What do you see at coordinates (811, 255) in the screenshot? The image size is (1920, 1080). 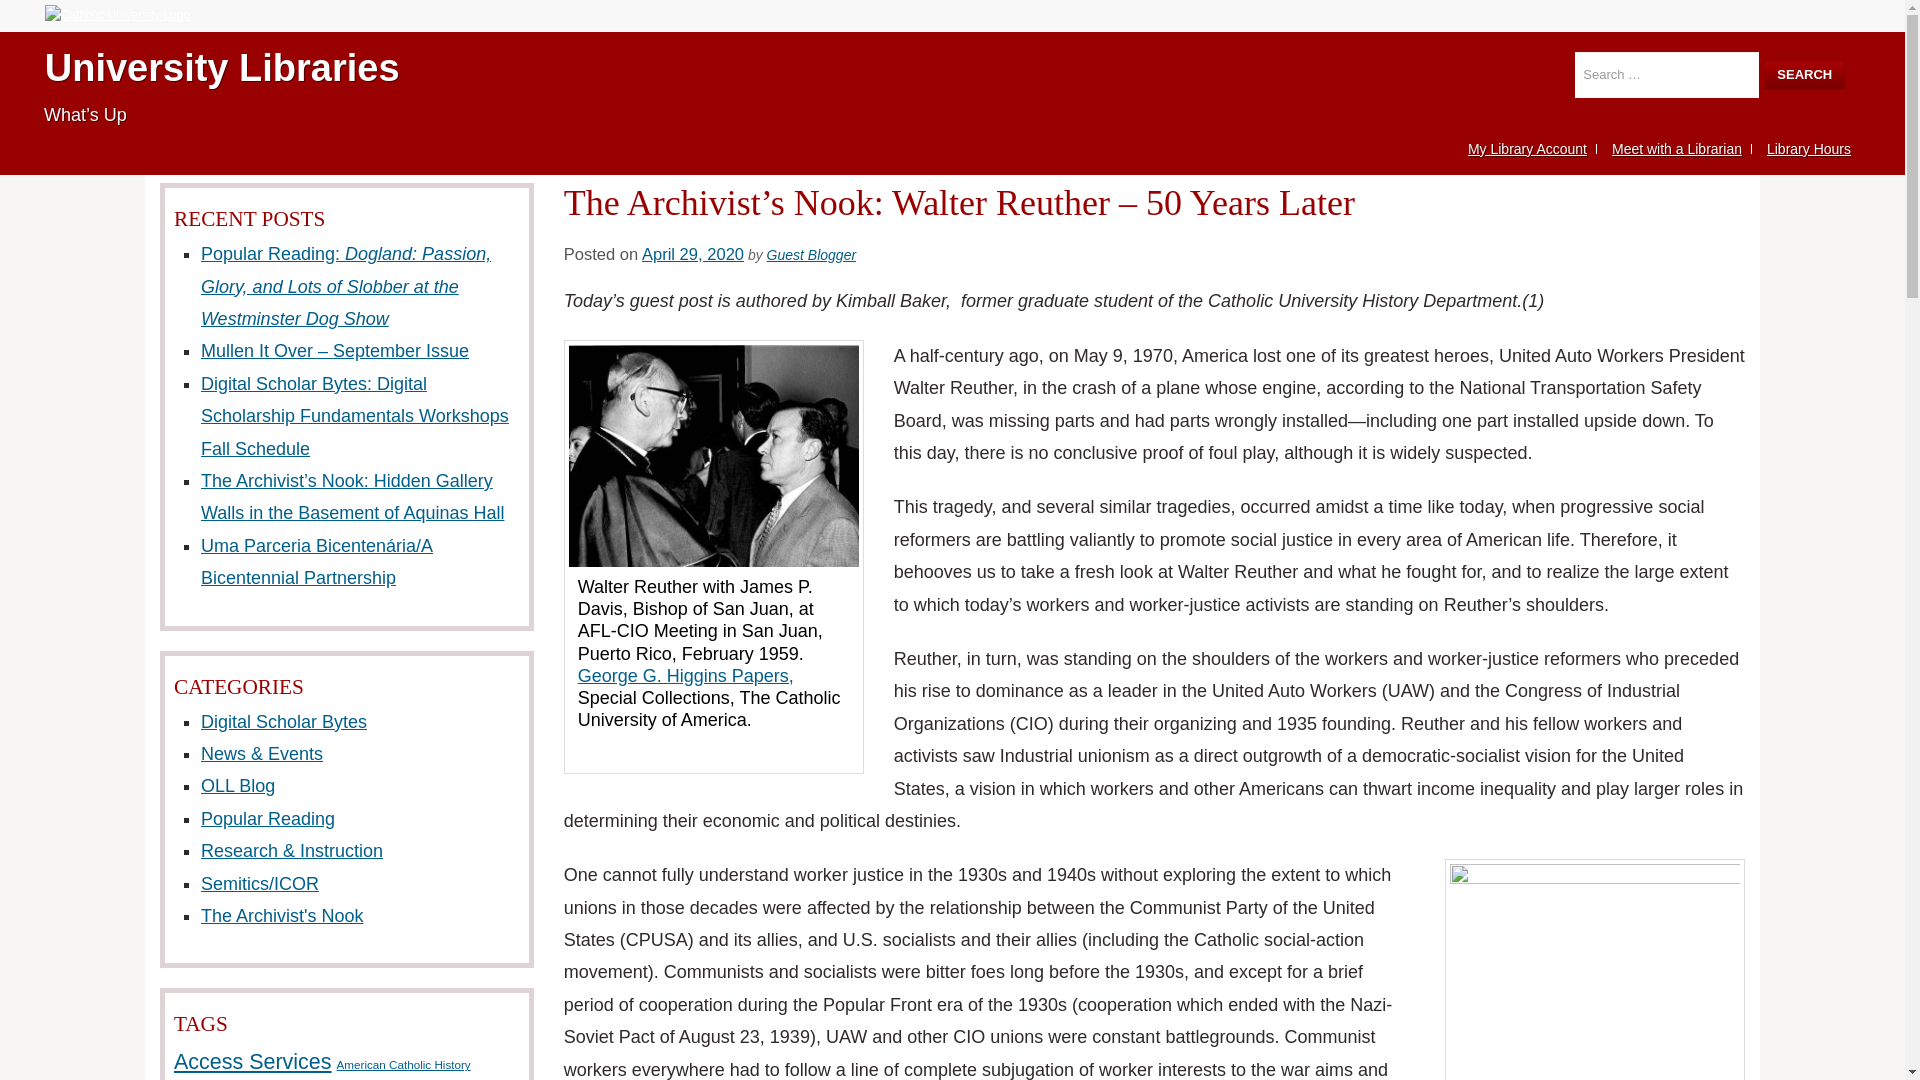 I see `Guest Blogger` at bounding box center [811, 255].